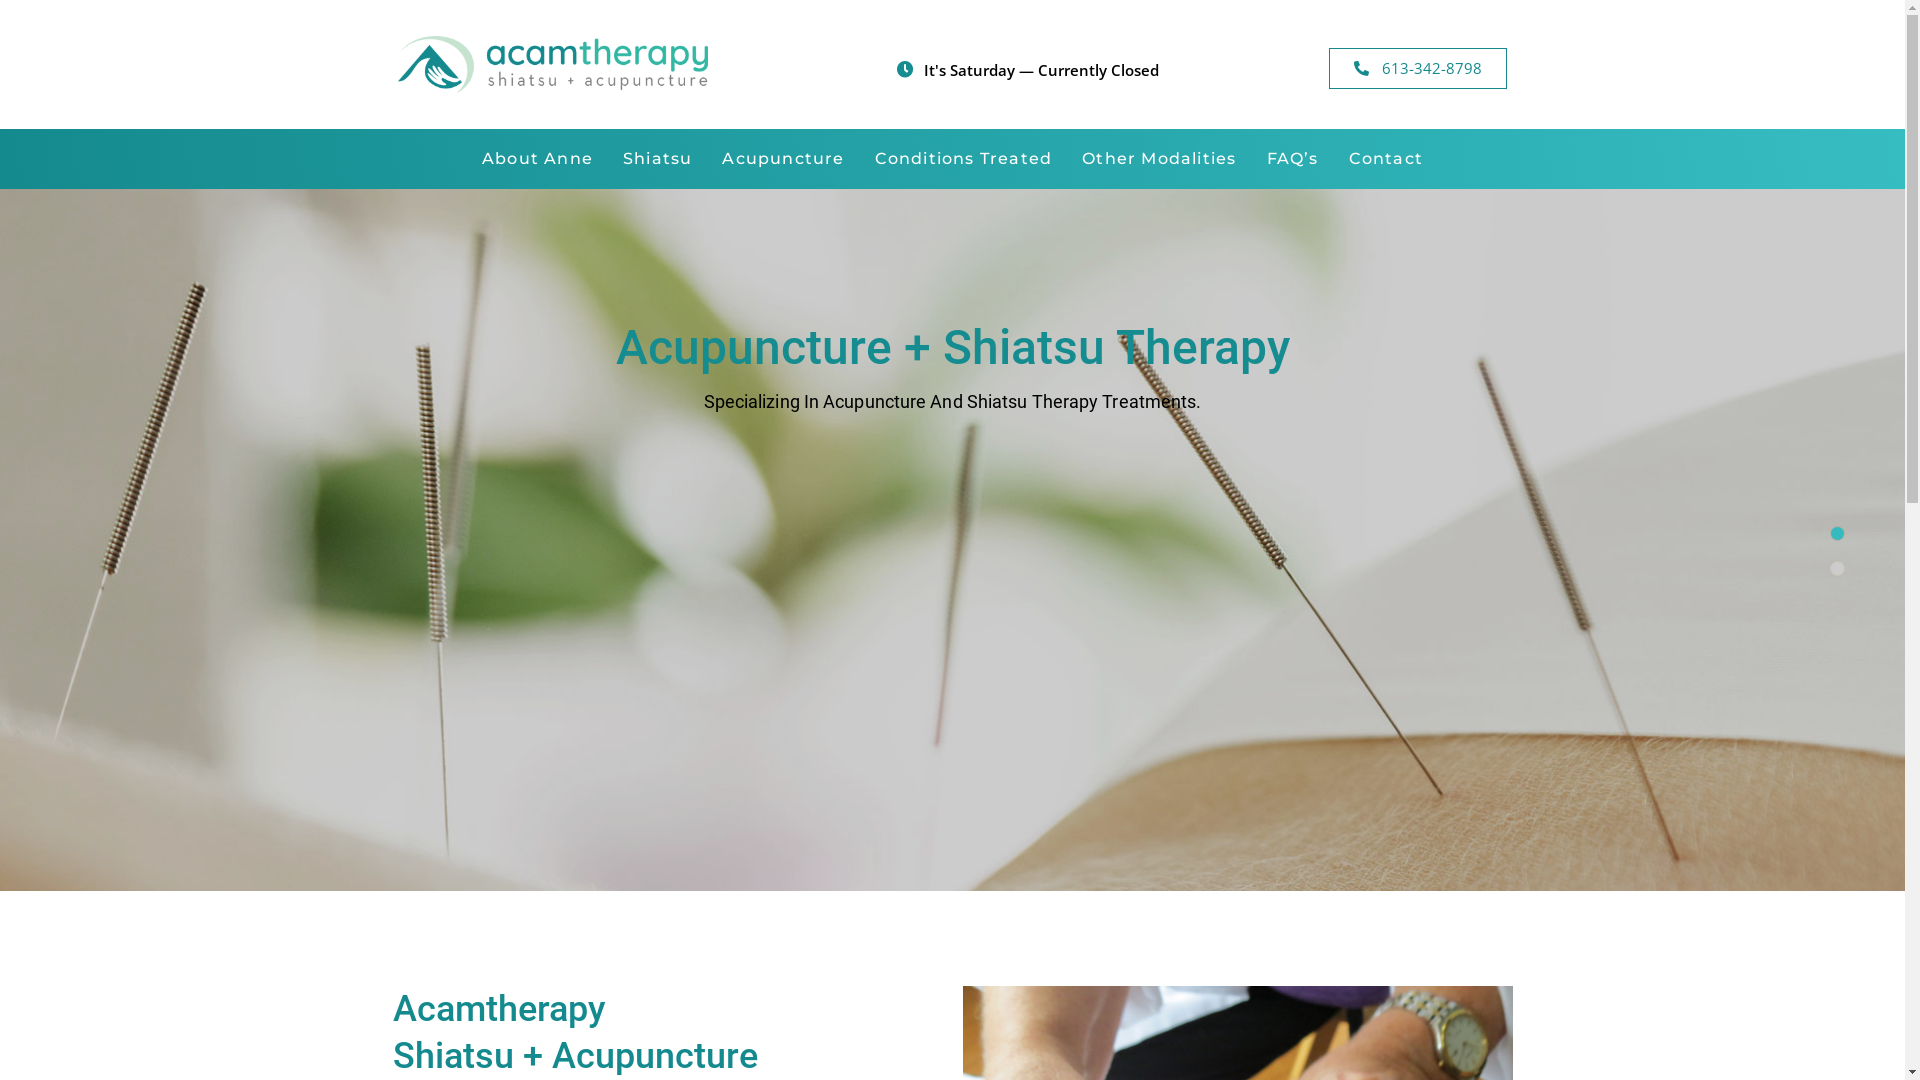  What do you see at coordinates (538, 159) in the screenshot?
I see `About Anne` at bounding box center [538, 159].